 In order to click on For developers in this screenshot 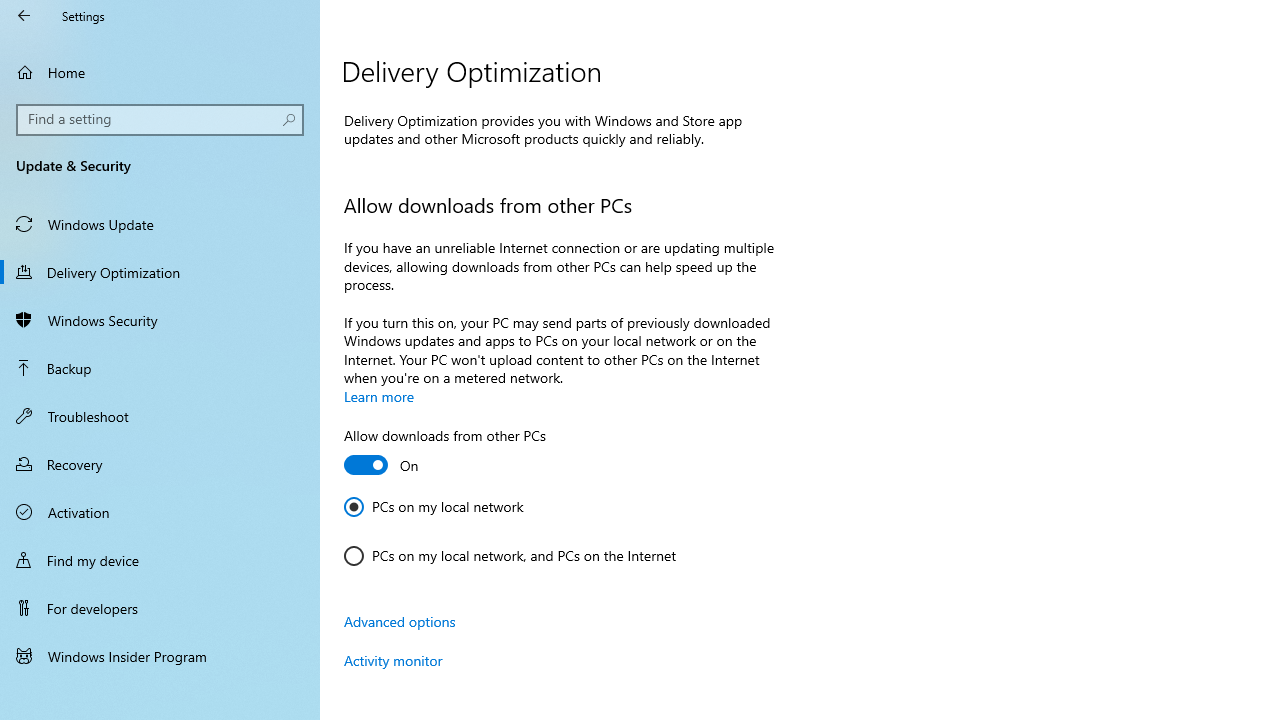, I will do `click(160, 608)`.